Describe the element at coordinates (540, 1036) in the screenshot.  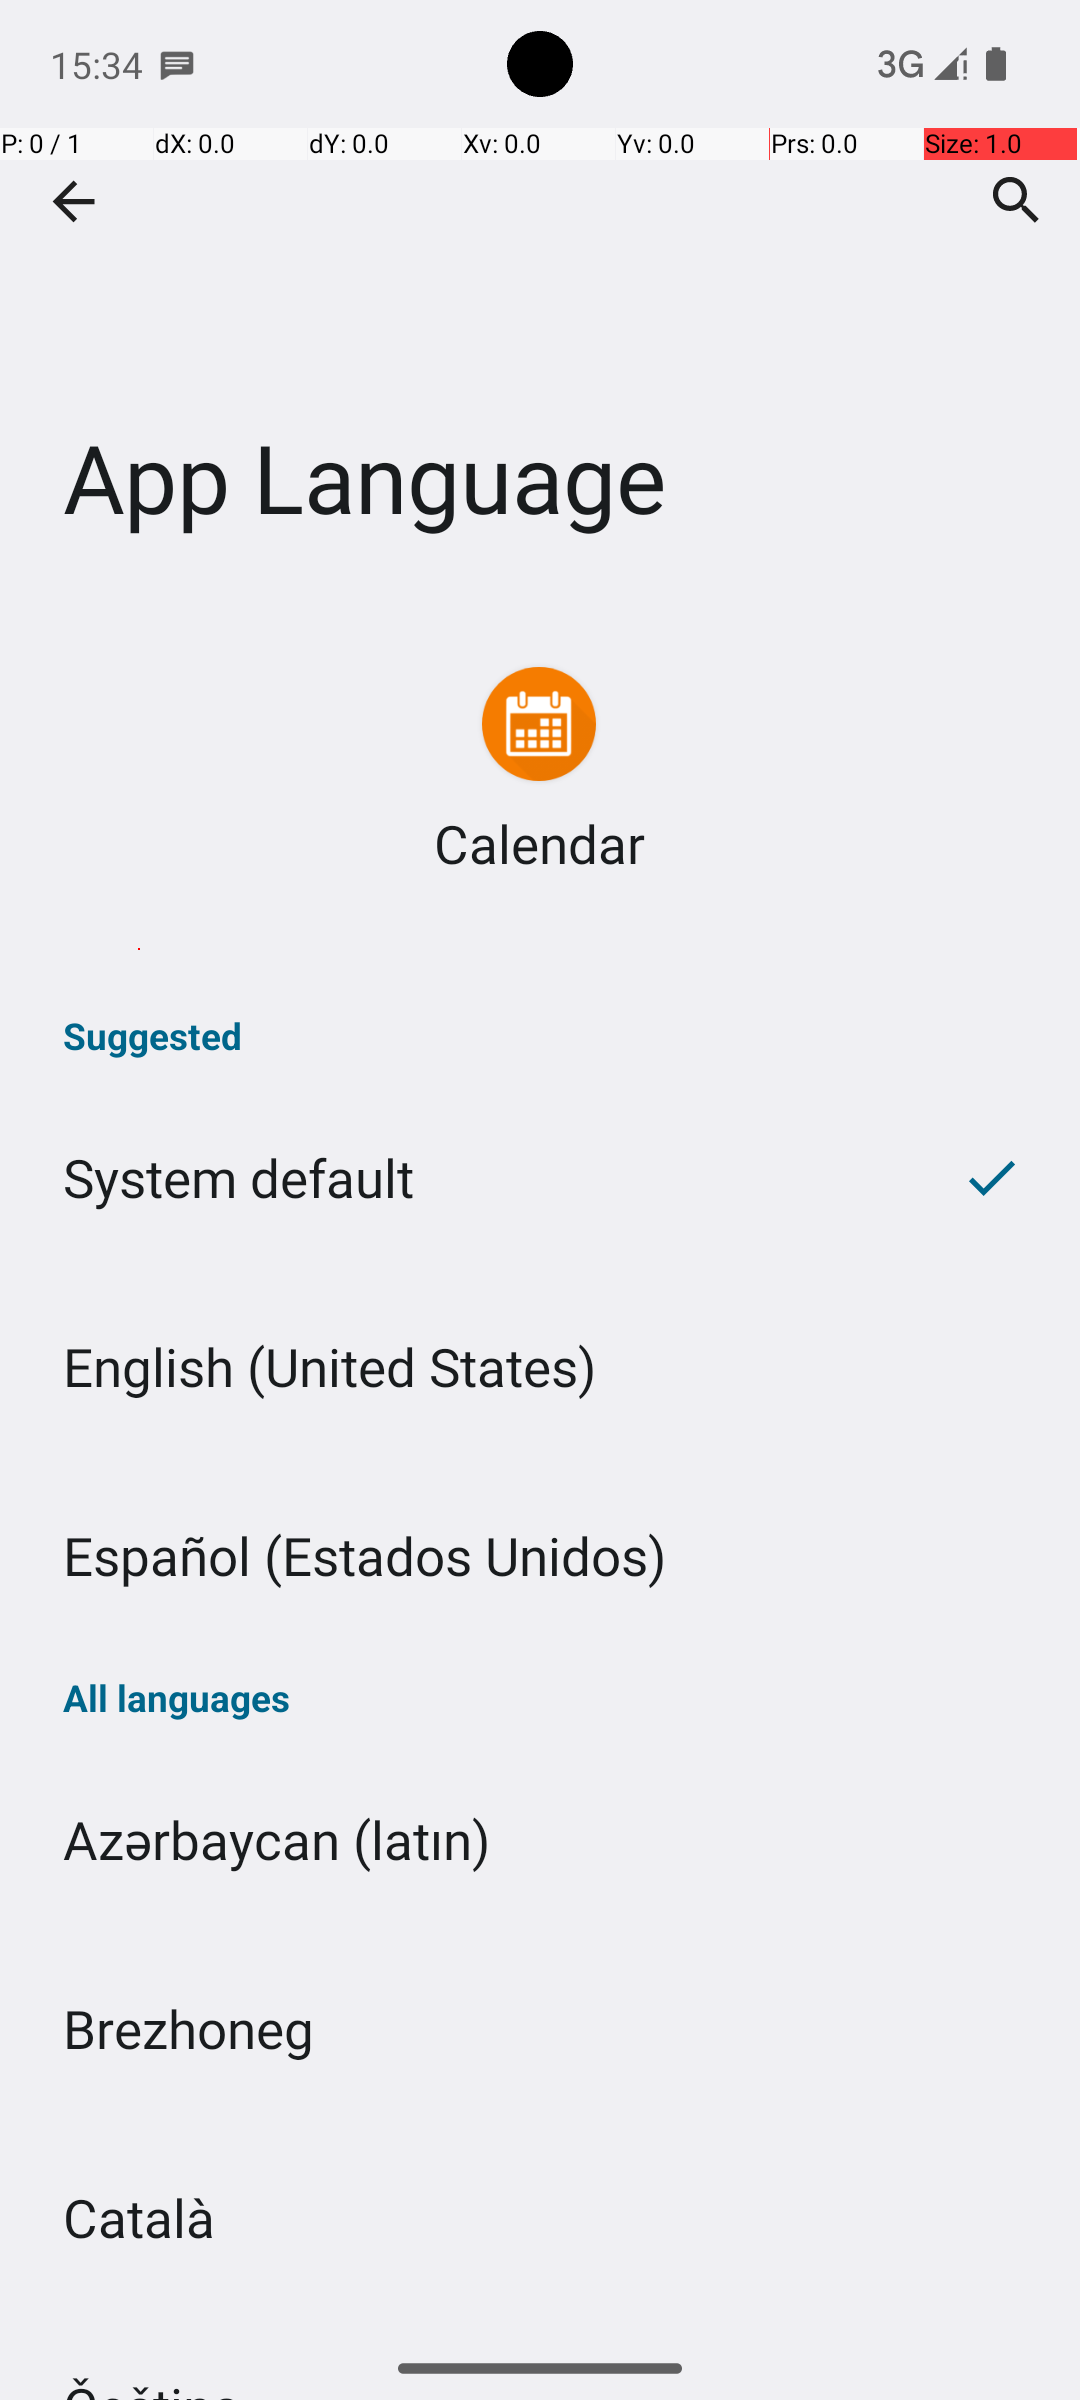
I see `Suggested` at that location.